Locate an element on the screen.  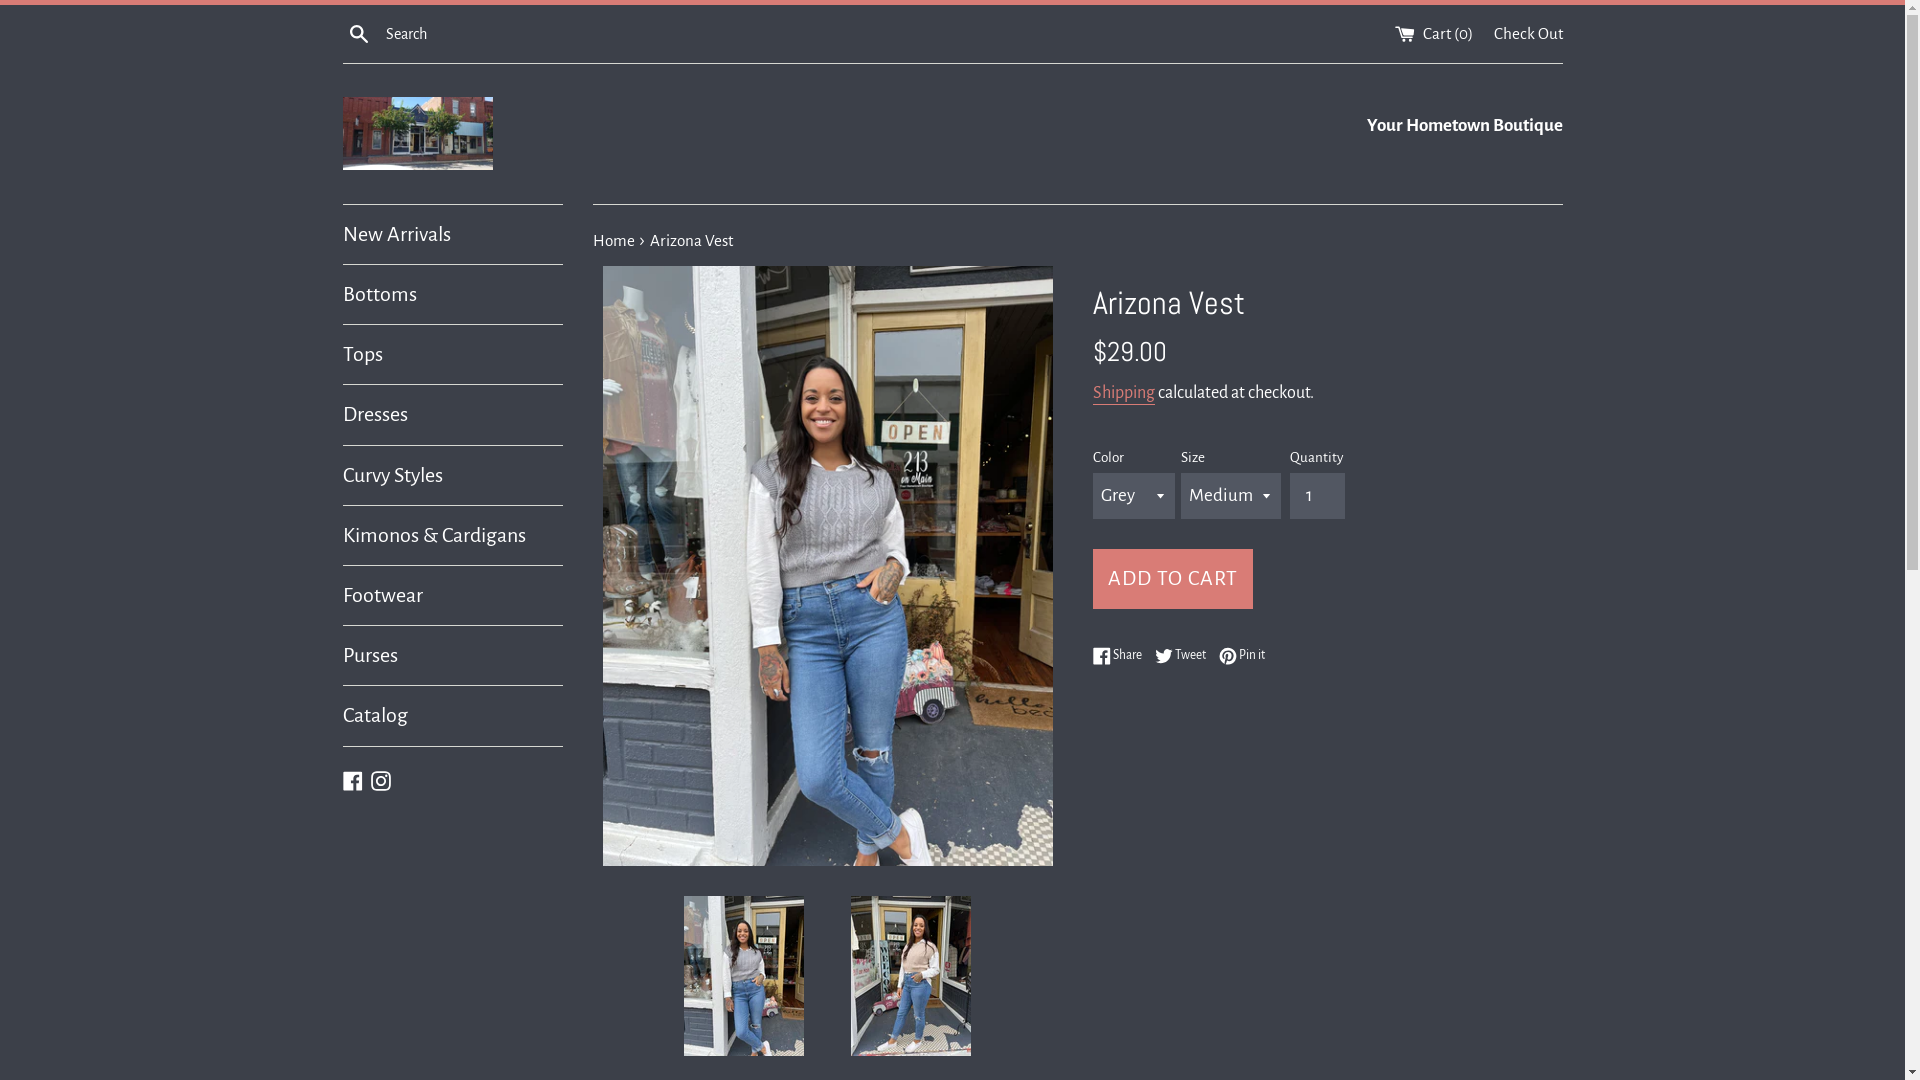
Share
Share on Facebook is located at coordinates (1122, 656).